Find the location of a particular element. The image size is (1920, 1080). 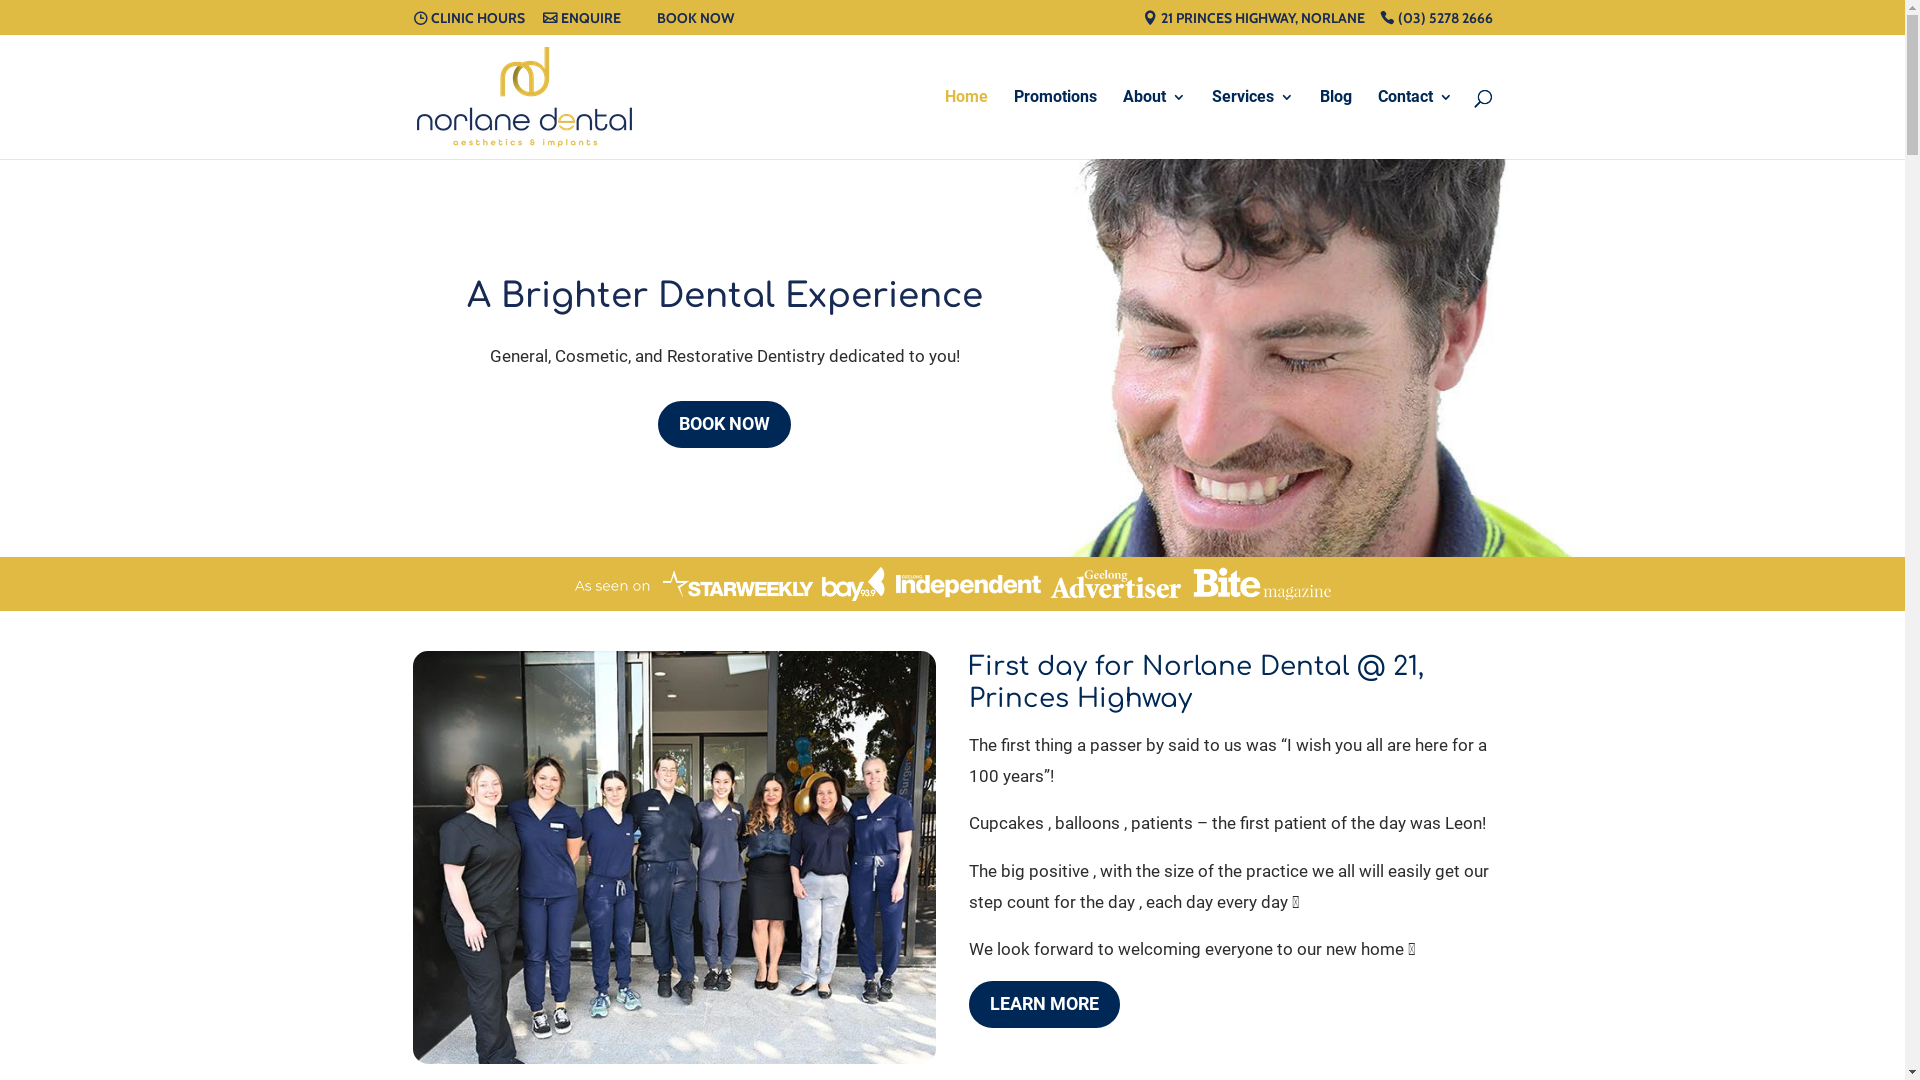

Blog is located at coordinates (1336, 124).